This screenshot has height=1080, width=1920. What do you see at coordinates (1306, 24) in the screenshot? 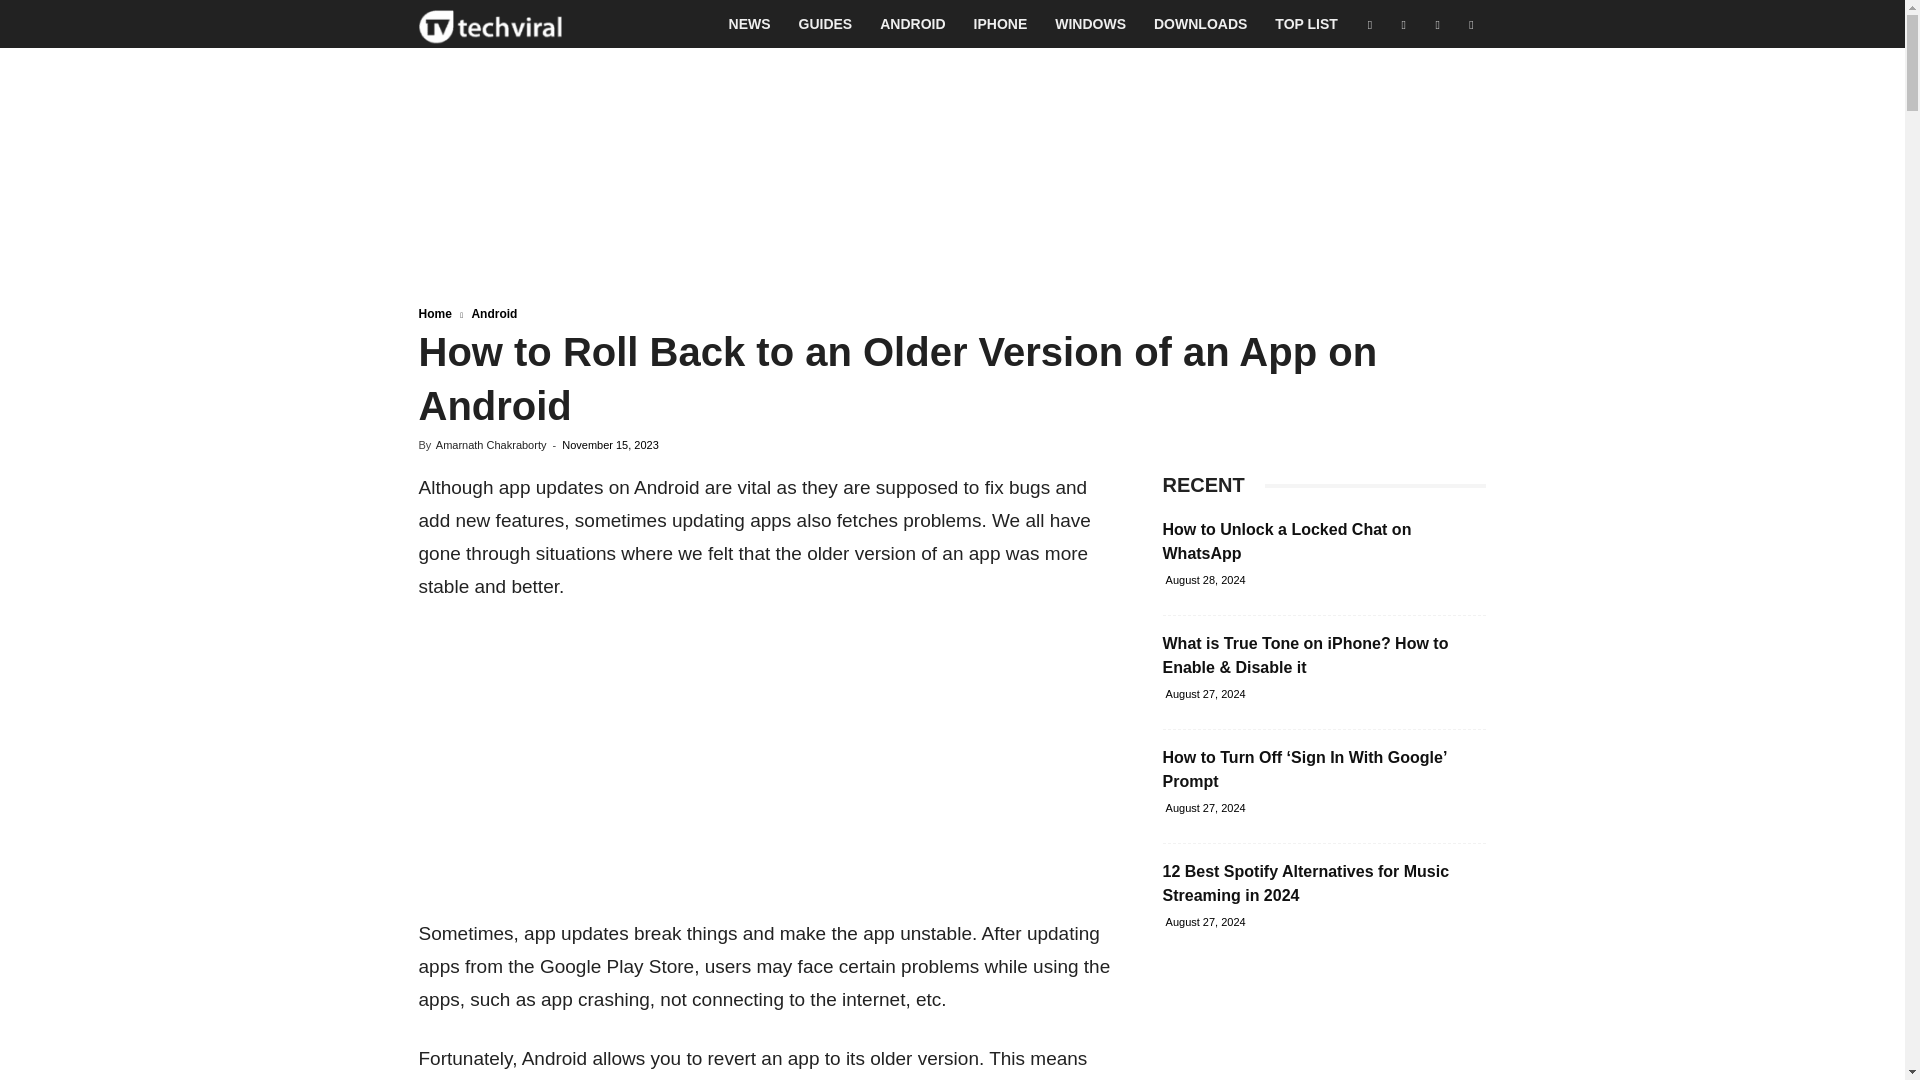
I see `TOP LIST` at bounding box center [1306, 24].